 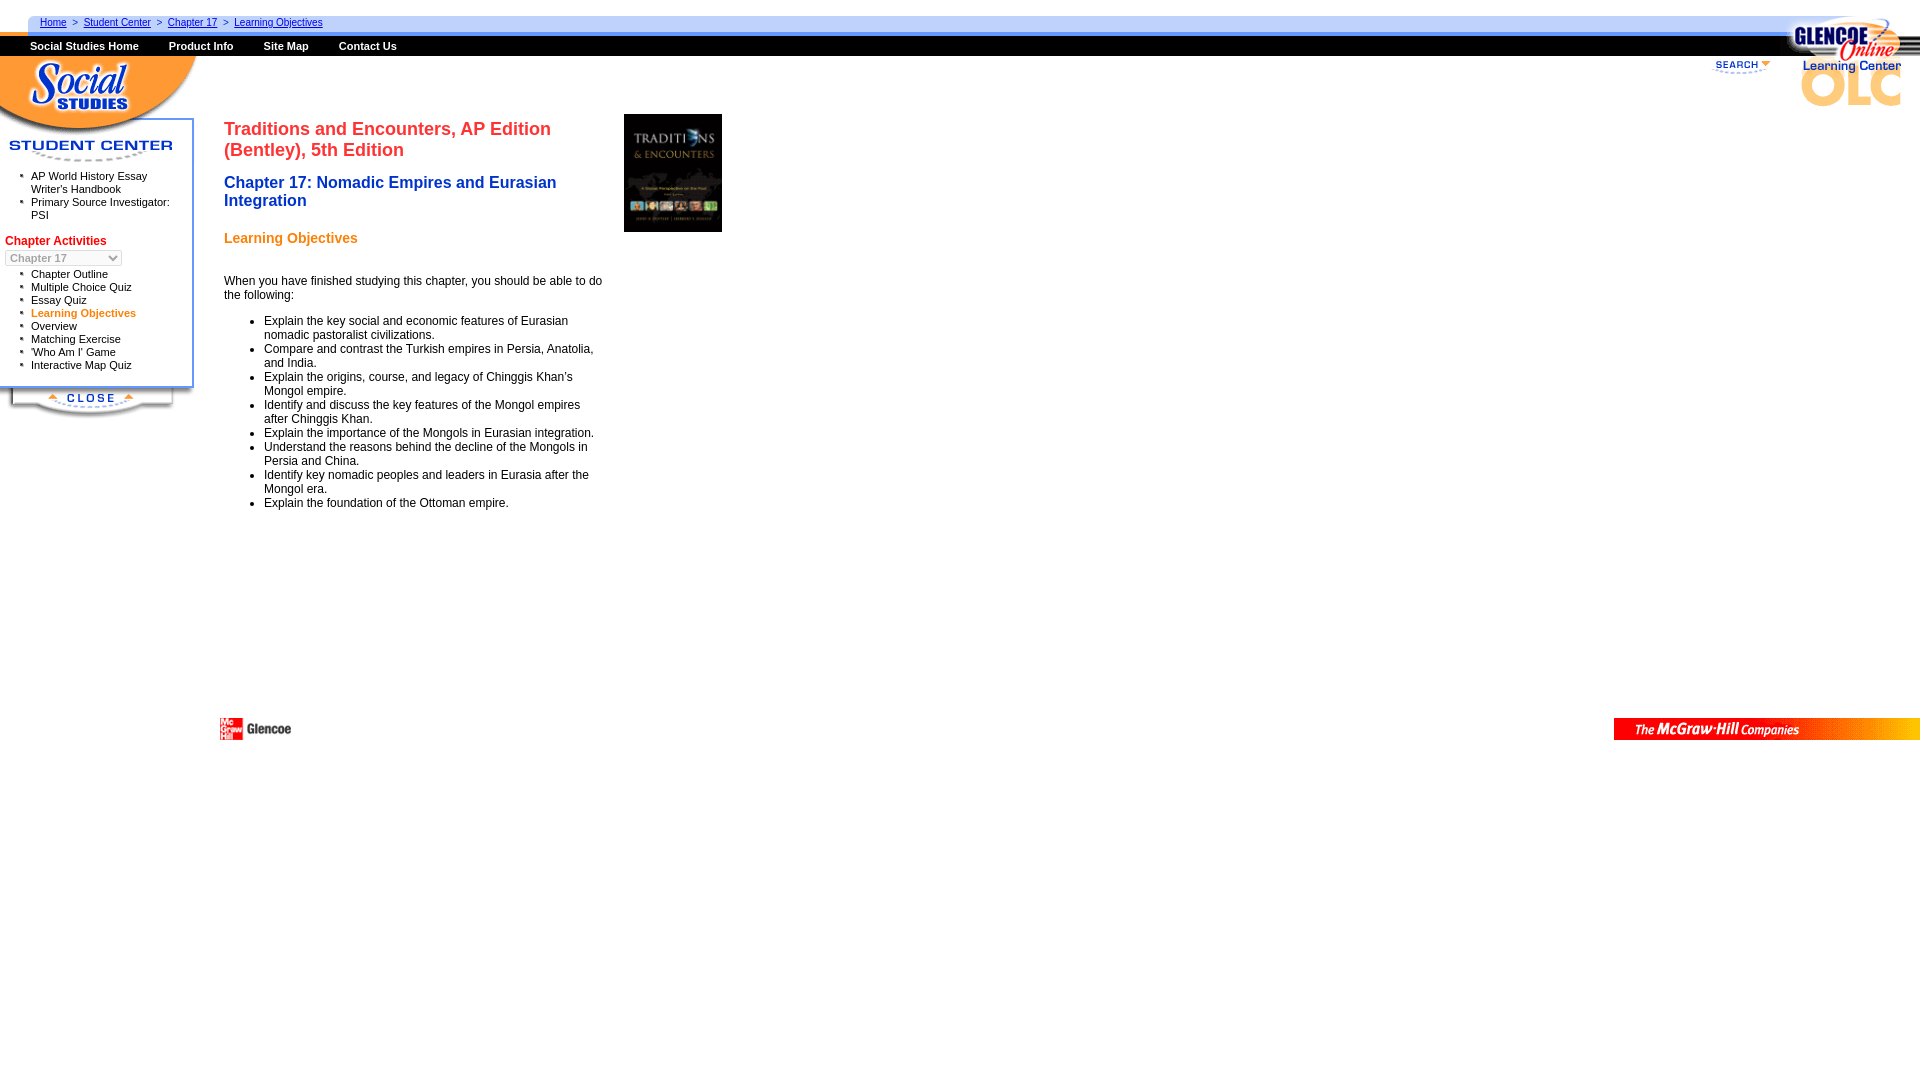 I want to click on 'Who Am I' Game, so click(x=72, y=351).